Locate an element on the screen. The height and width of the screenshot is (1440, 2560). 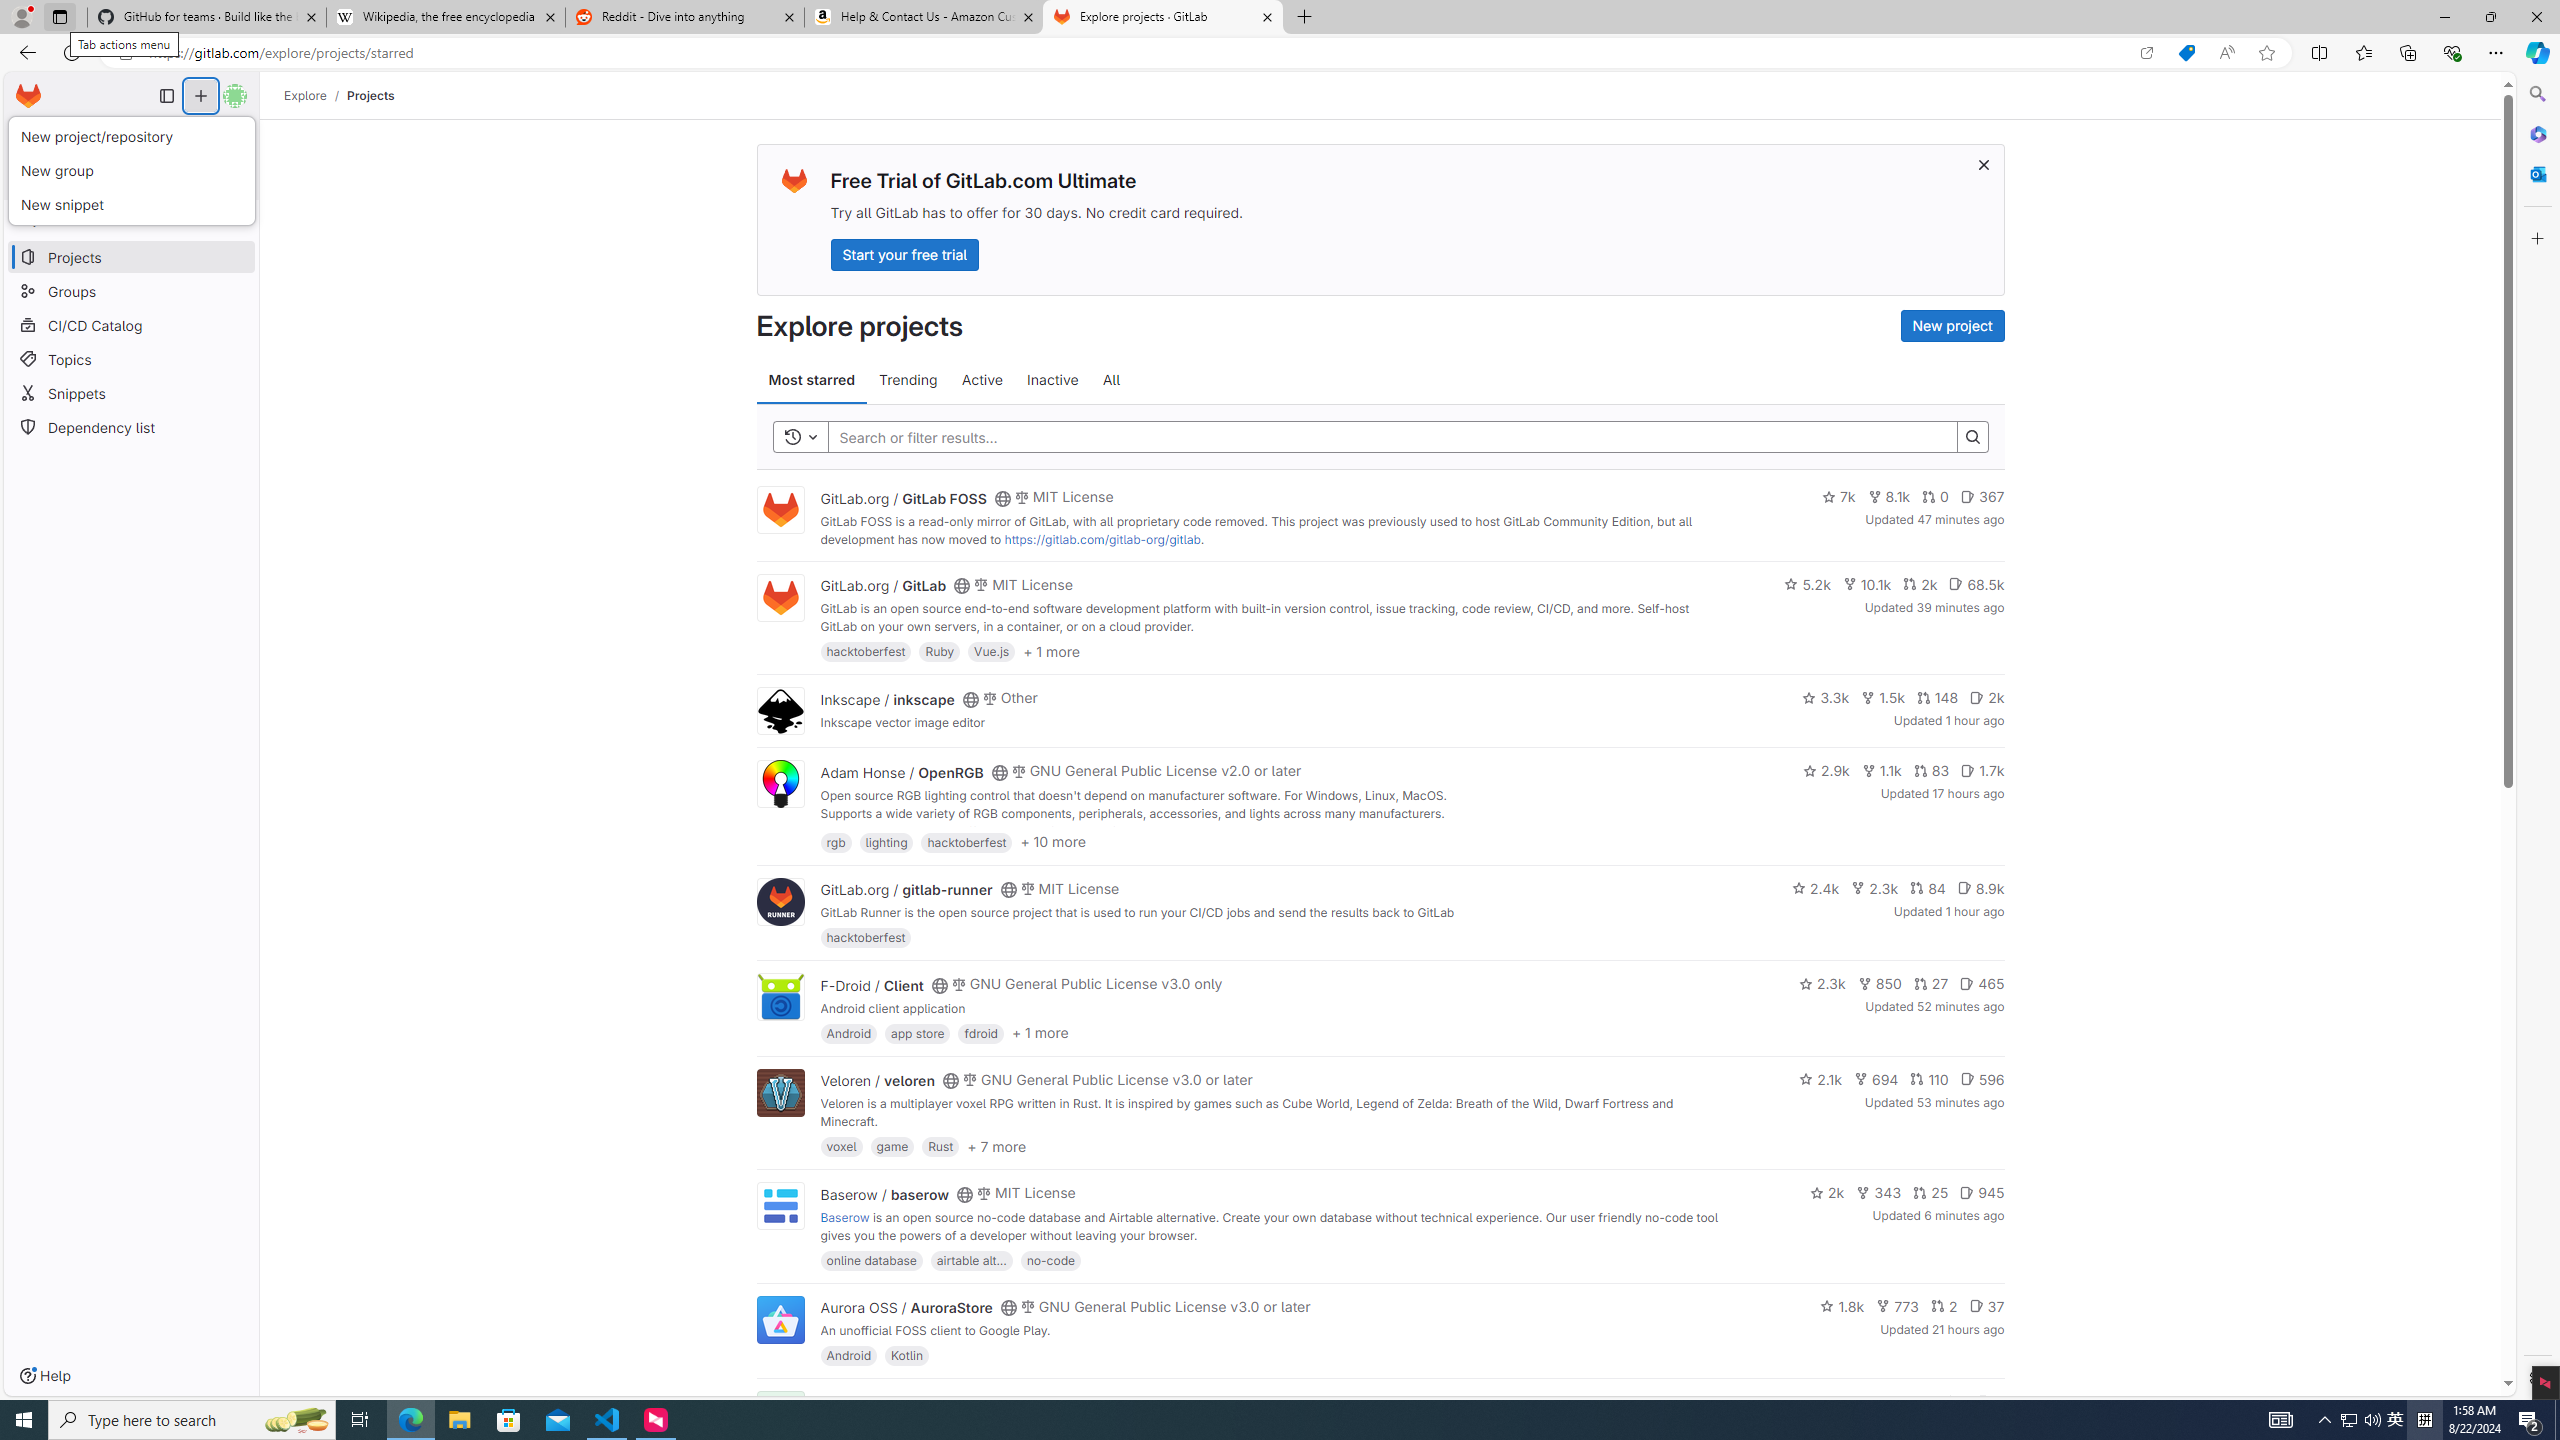
343 is located at coordinates (1879, 1192).